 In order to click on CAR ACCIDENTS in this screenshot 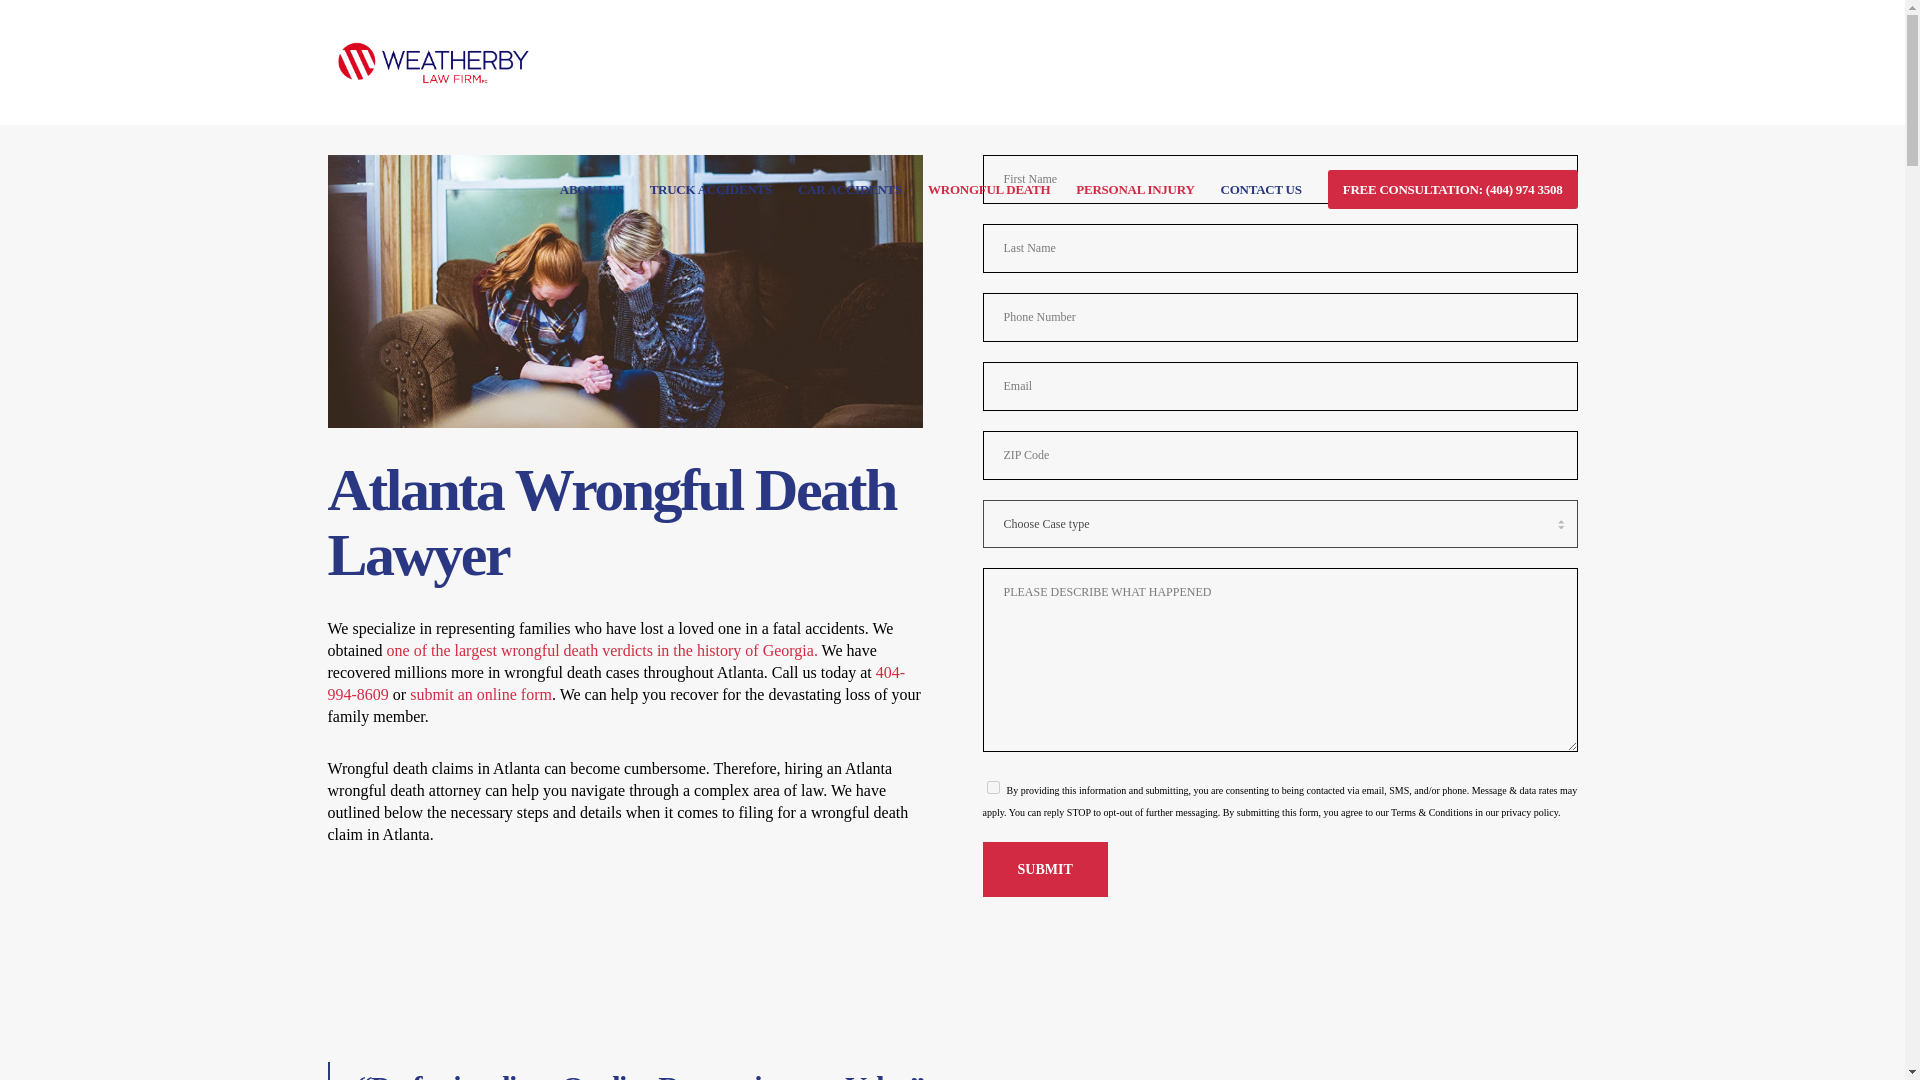, I will do `click(836, 187)`.